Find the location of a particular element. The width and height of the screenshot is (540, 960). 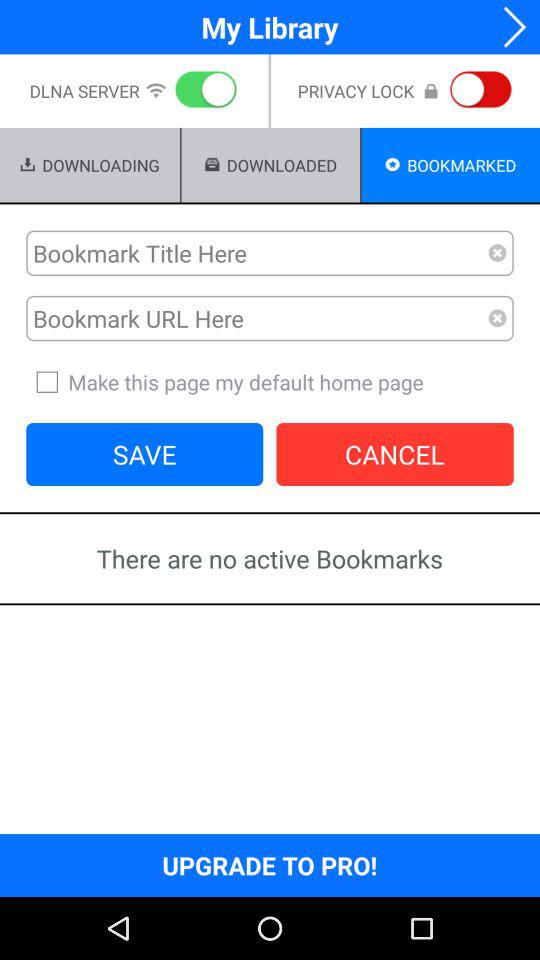

scroll until make this page checkbox is located at coordinates (270, 382).